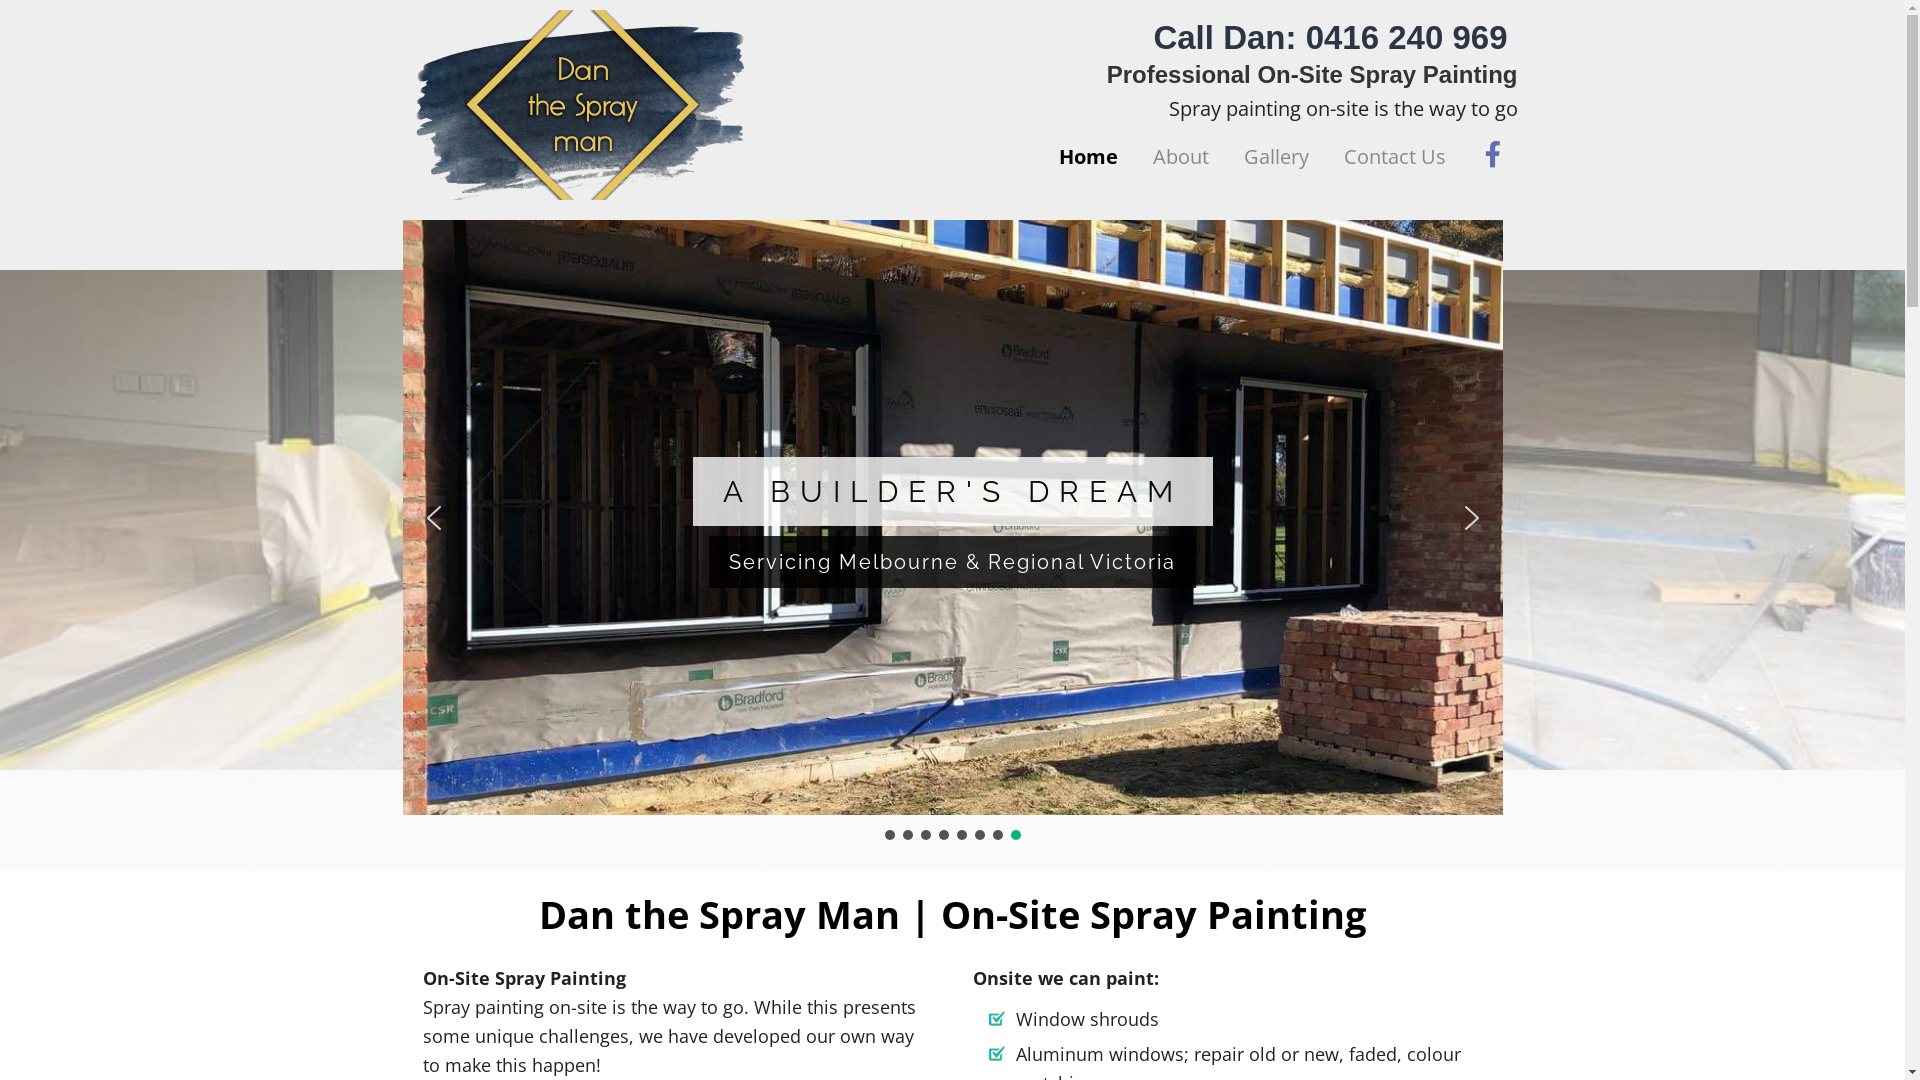 This screenshot has width=1920, height=1080. What do you see at coordinates (1276, 157) in the screenshot?
I see `Gallery` at bounding box center [1276, 157].